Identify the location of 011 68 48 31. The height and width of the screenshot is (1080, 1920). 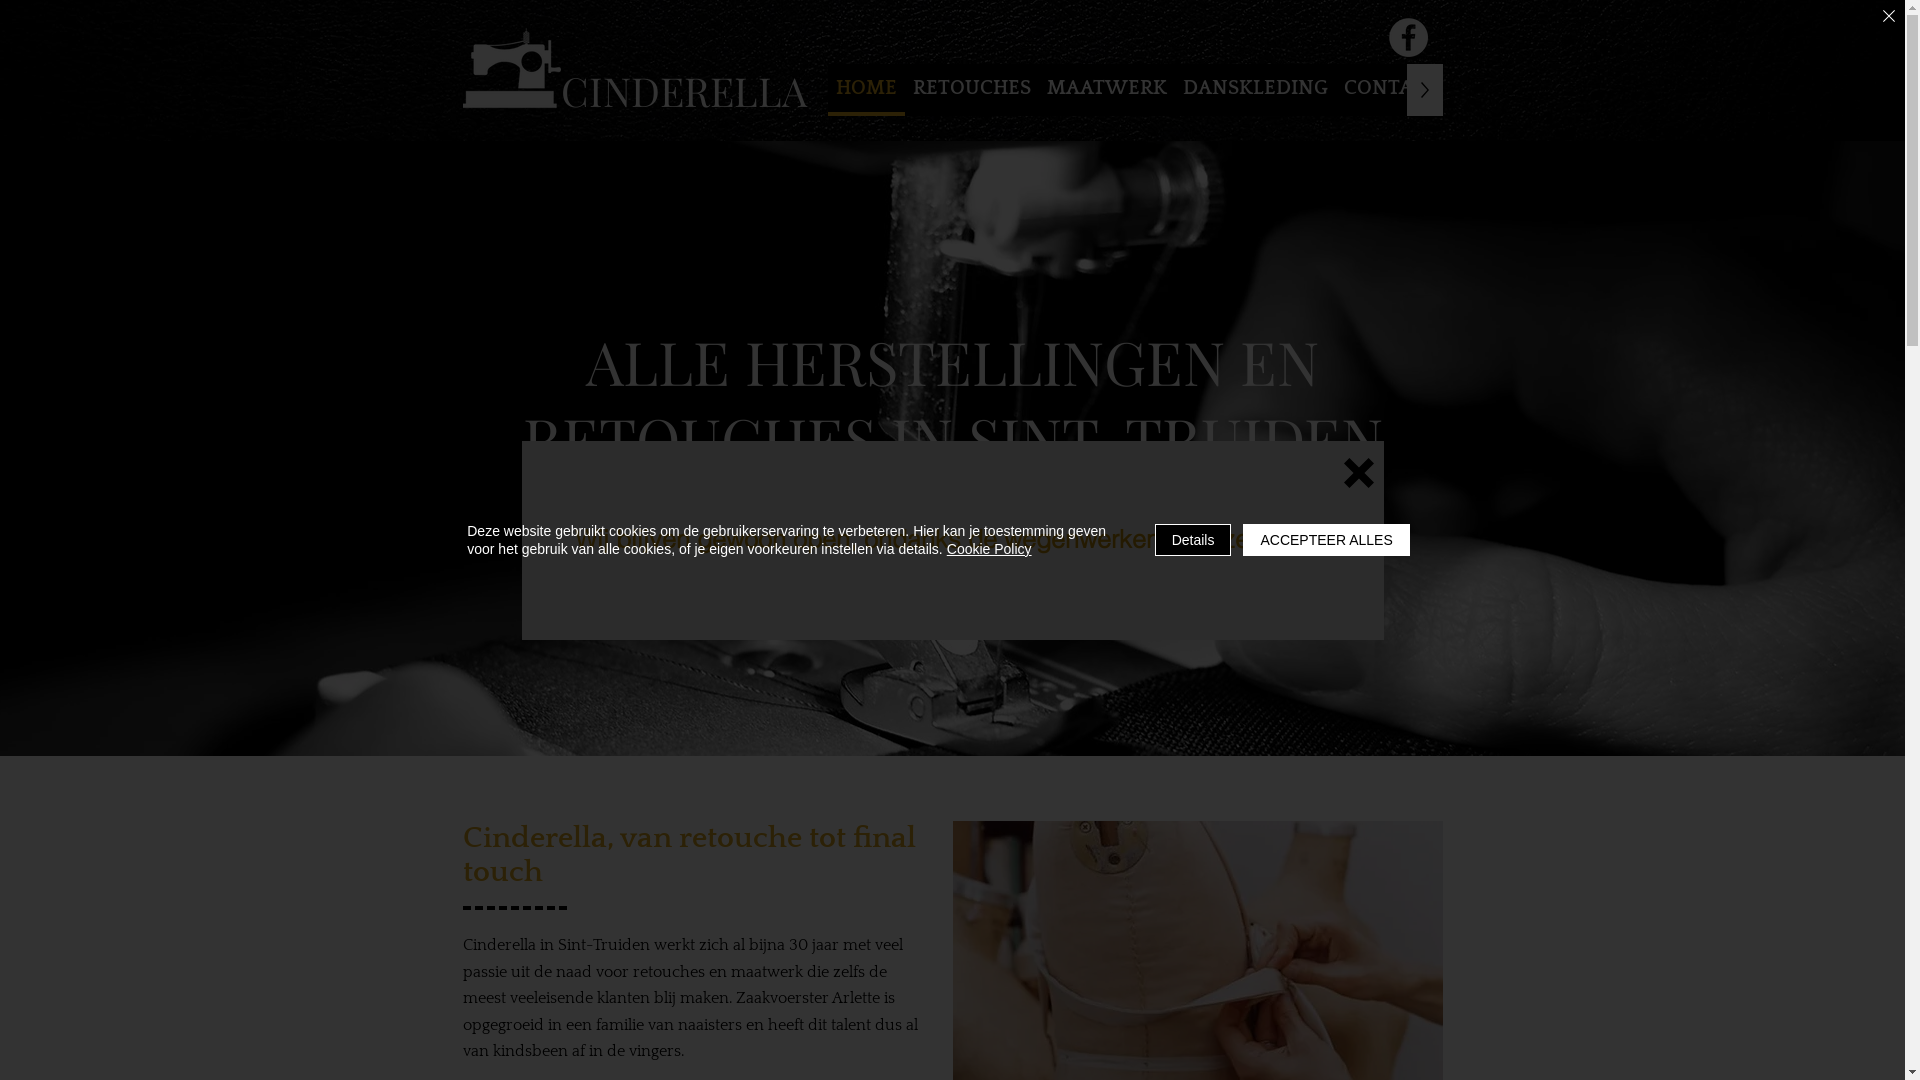
(952, 526).